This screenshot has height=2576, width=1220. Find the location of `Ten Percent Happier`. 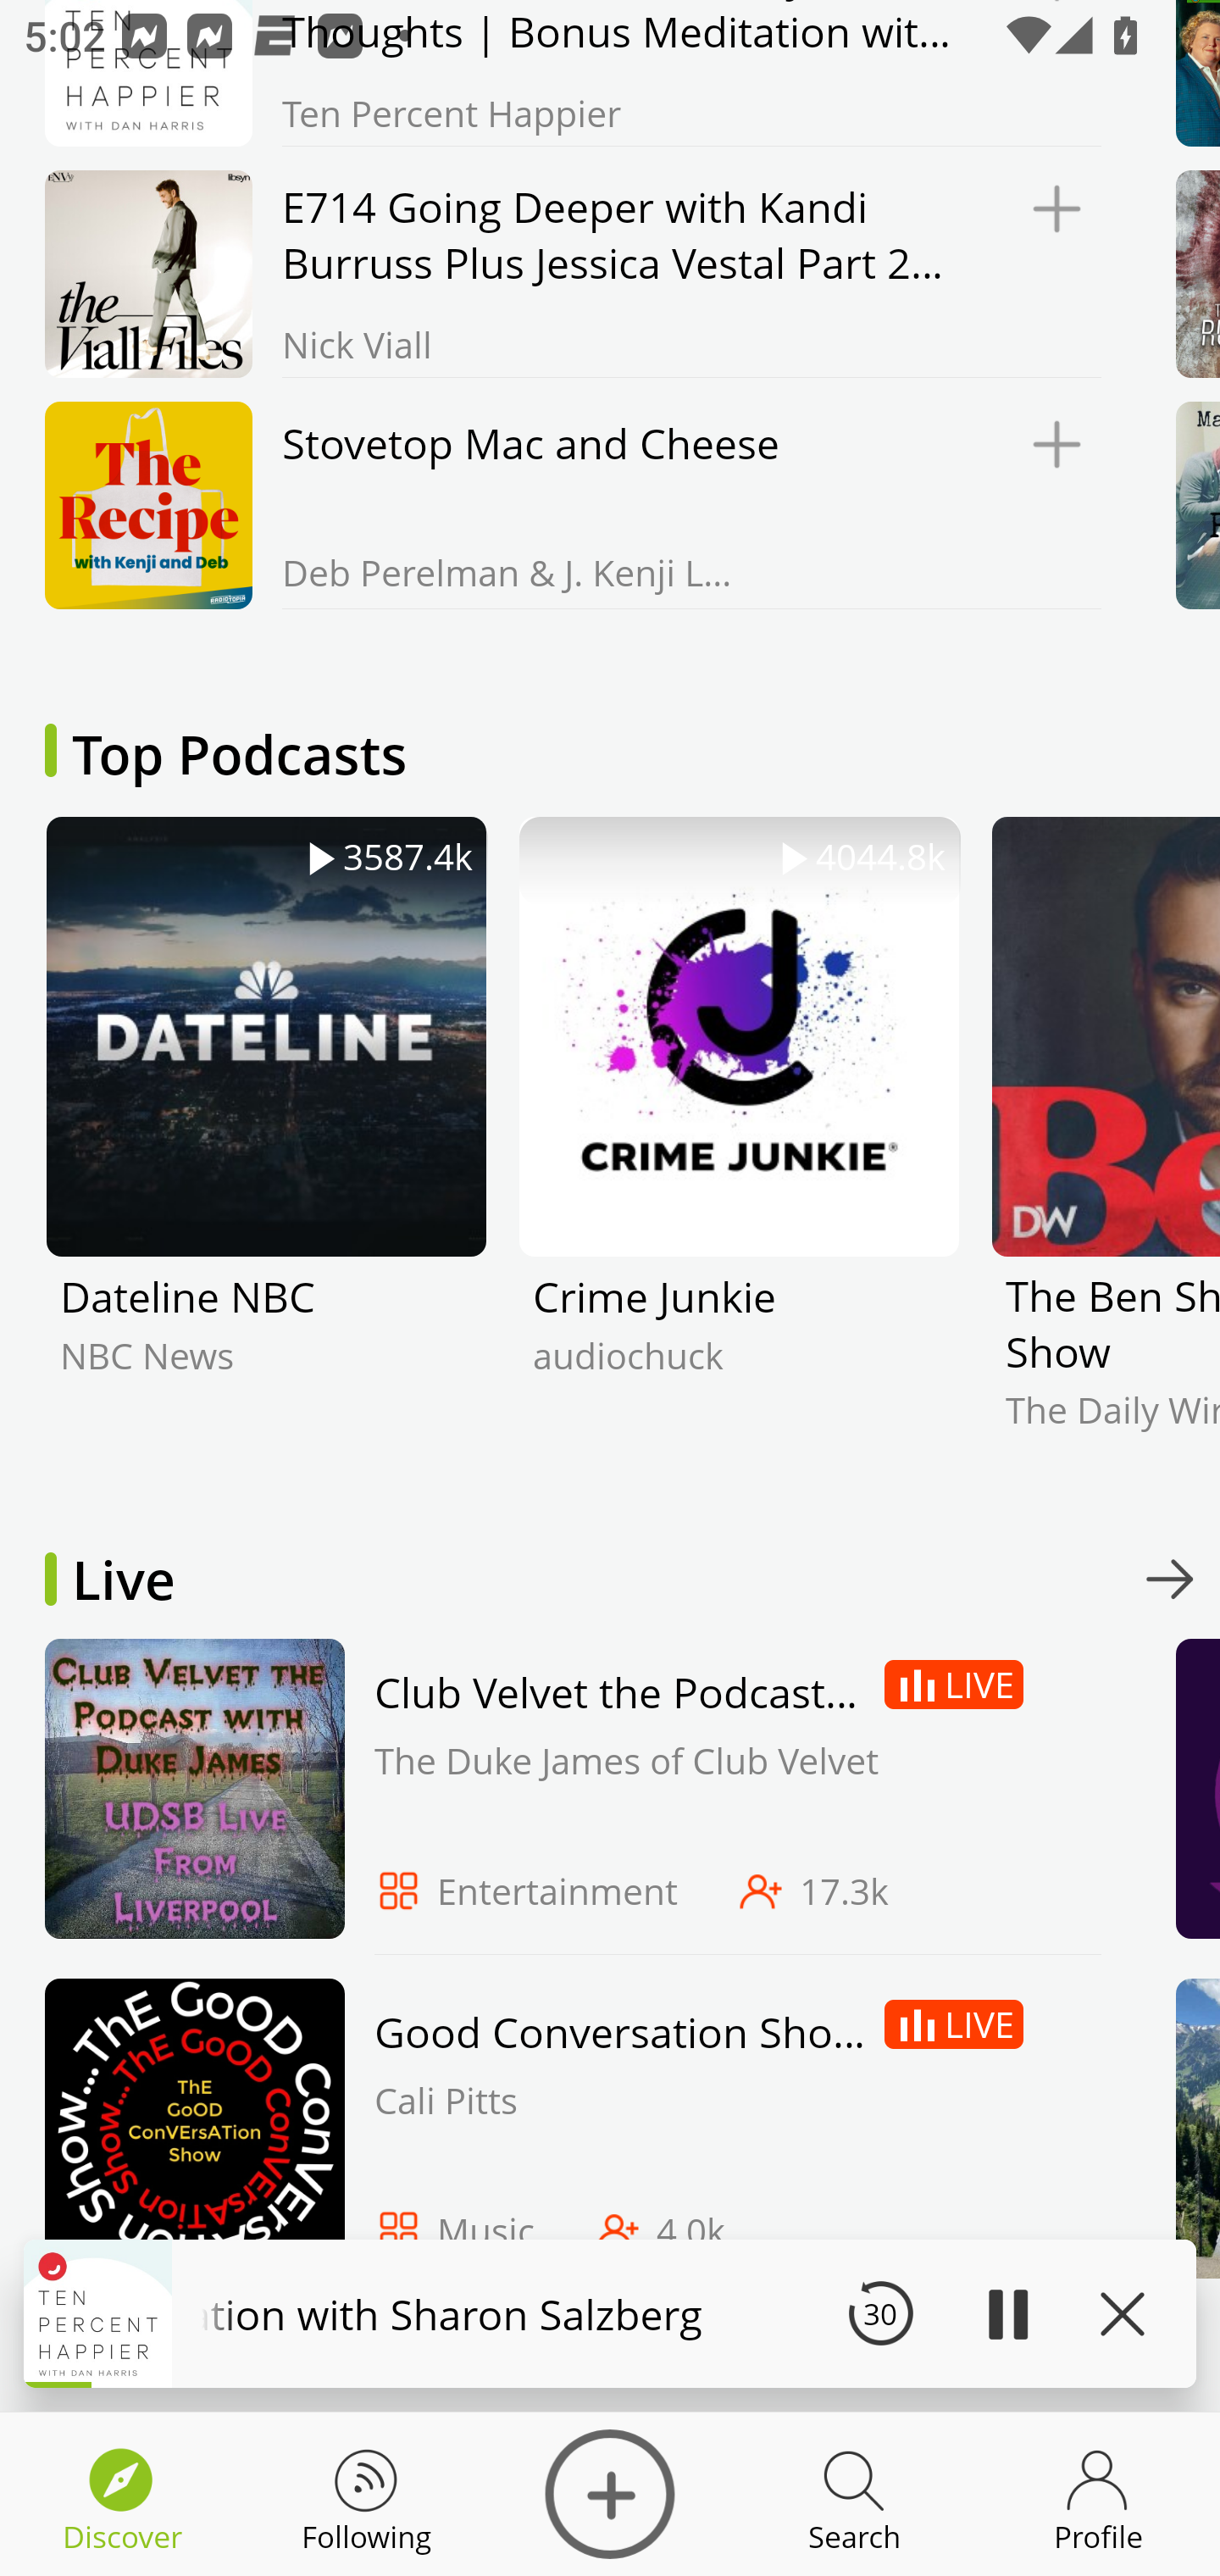

Ten Percent Happier is located at coordinates (565, 73).